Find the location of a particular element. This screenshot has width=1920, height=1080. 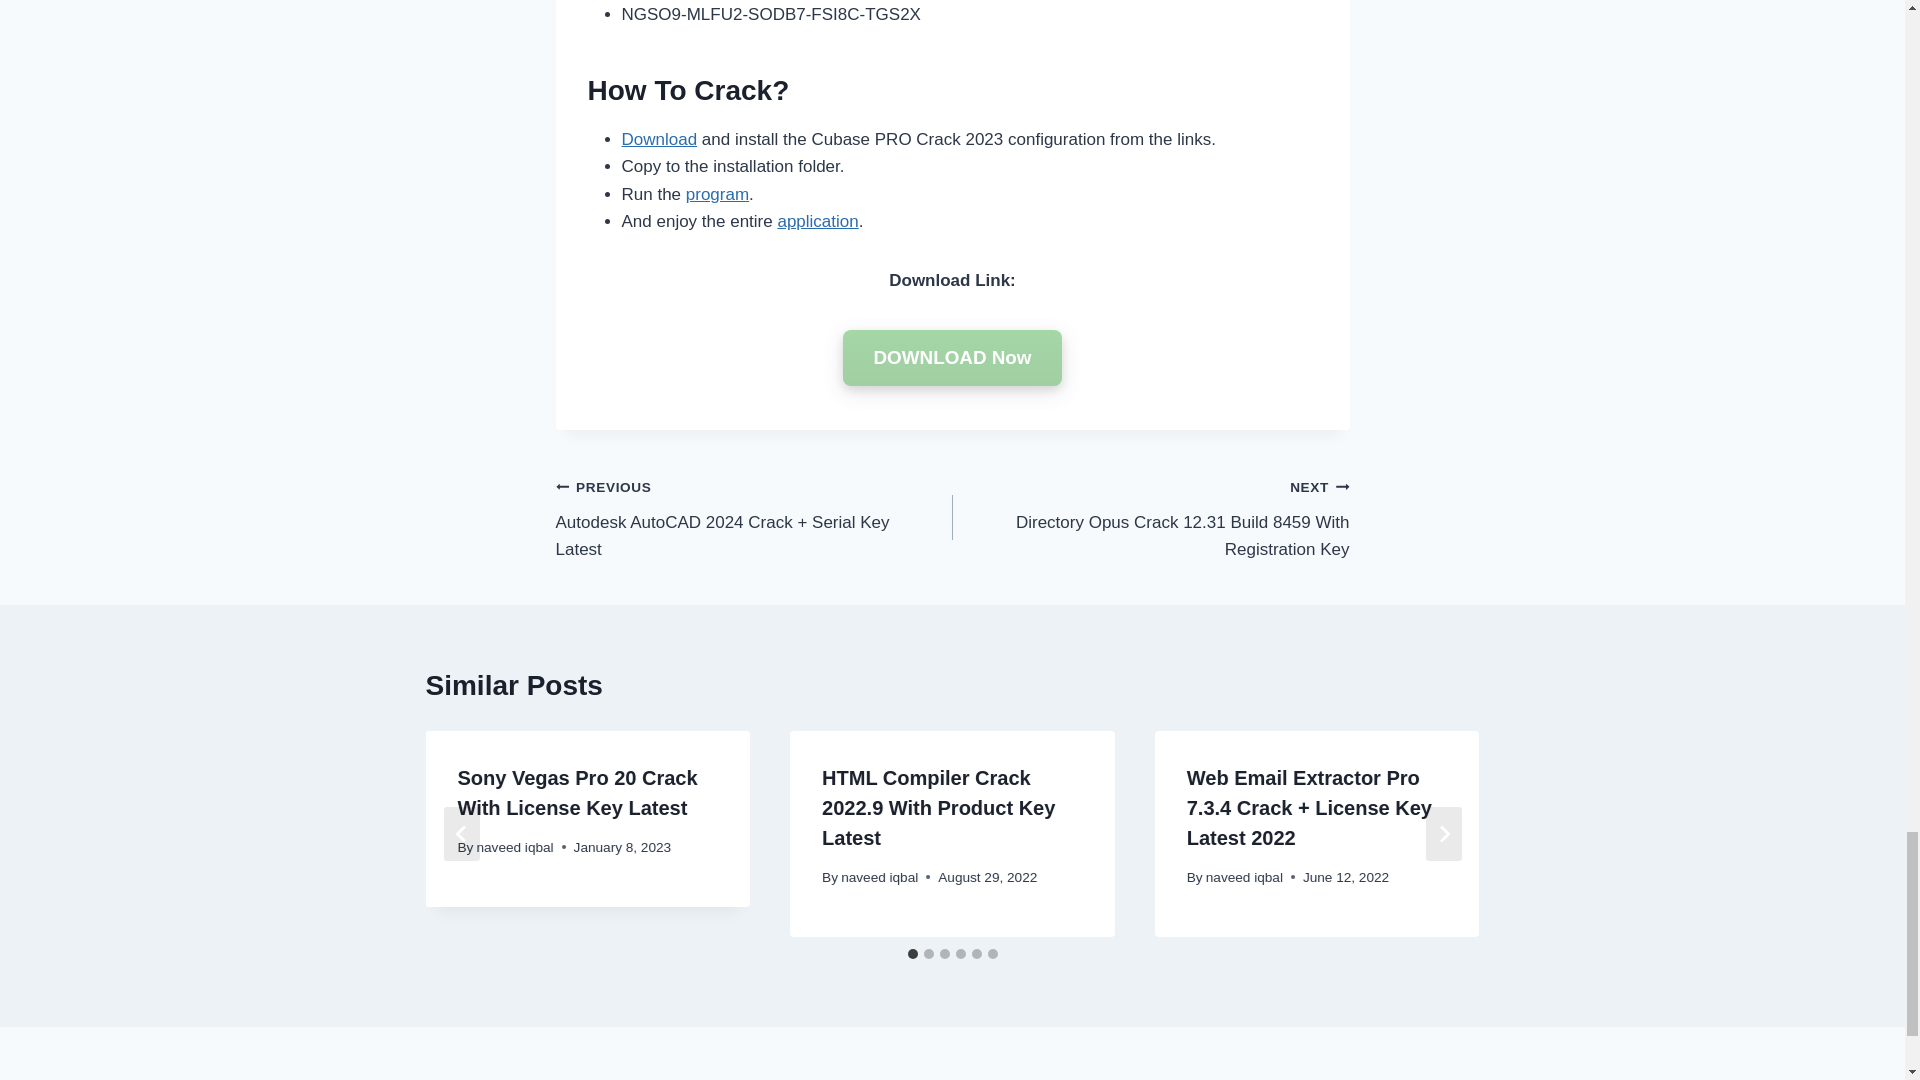

application is located at coordinates (818, 221).